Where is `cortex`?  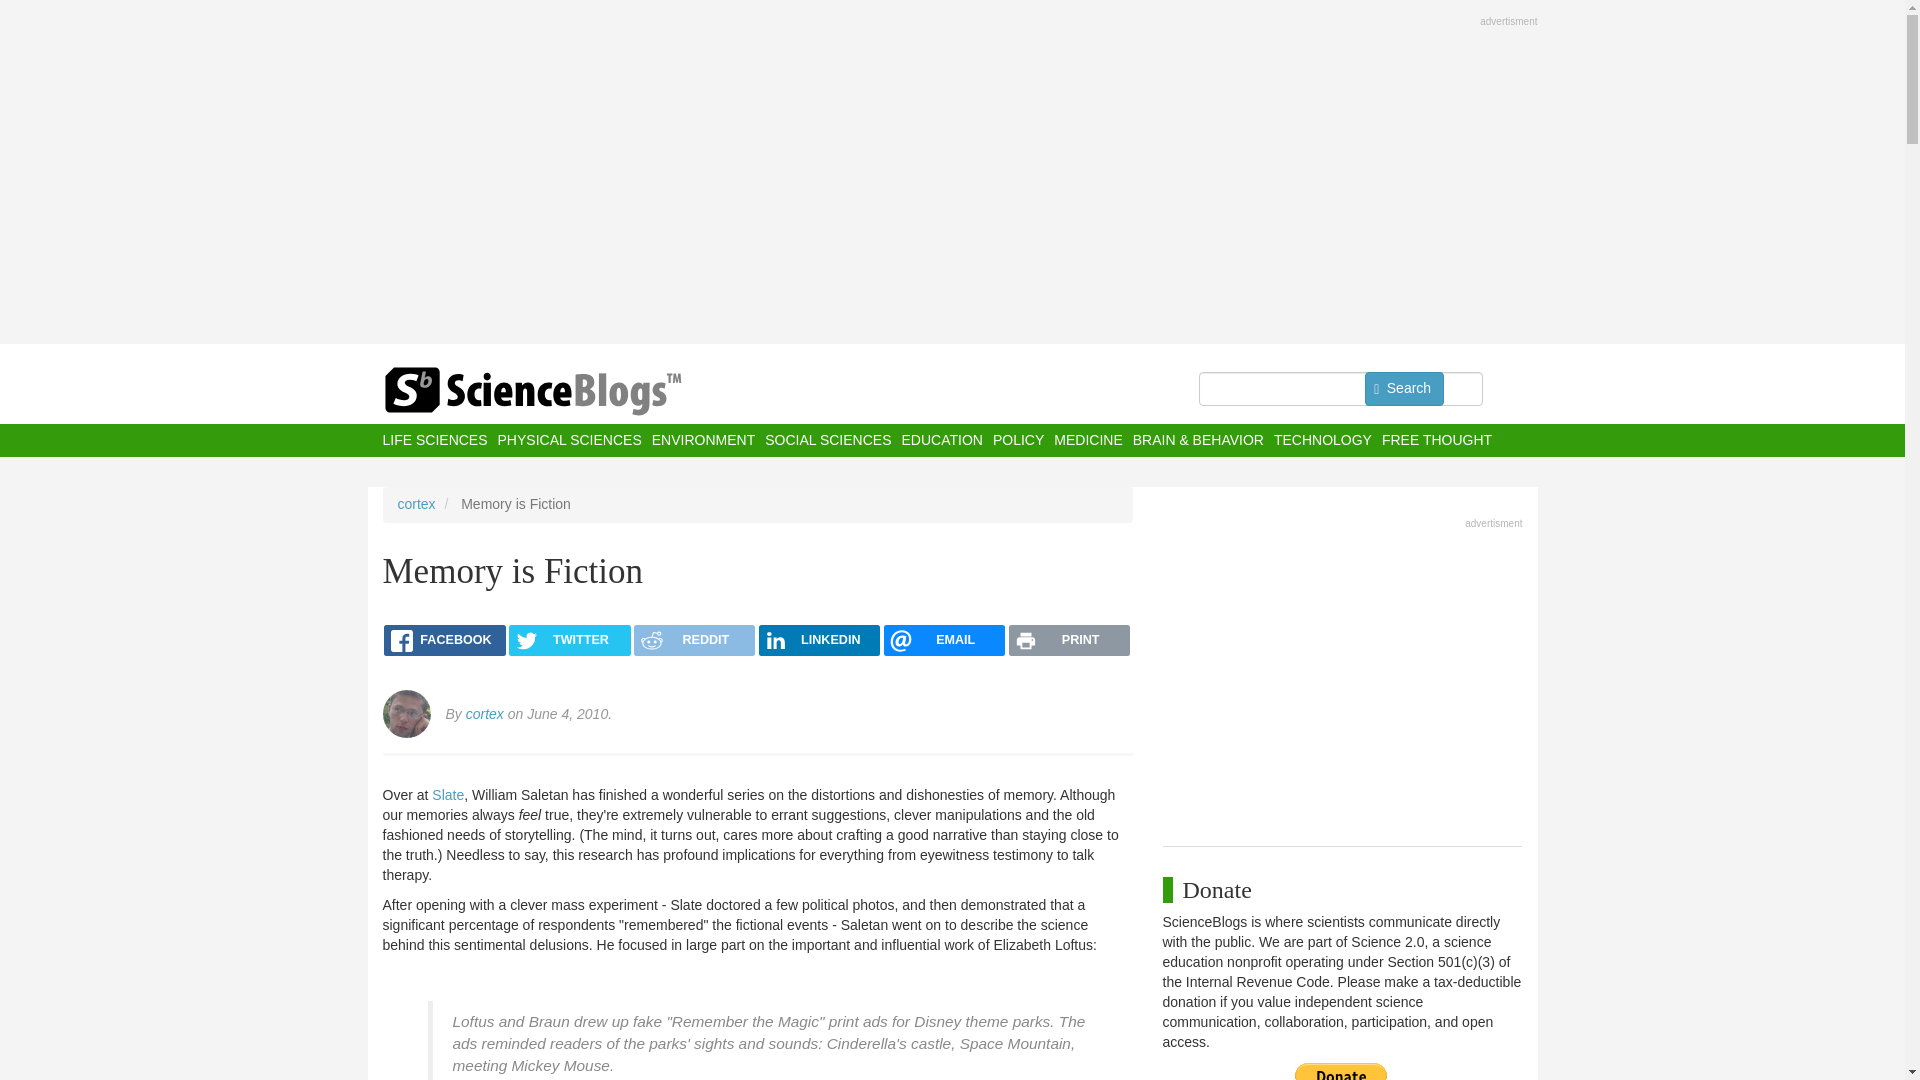
cortex is located at coordinates (484, 714).